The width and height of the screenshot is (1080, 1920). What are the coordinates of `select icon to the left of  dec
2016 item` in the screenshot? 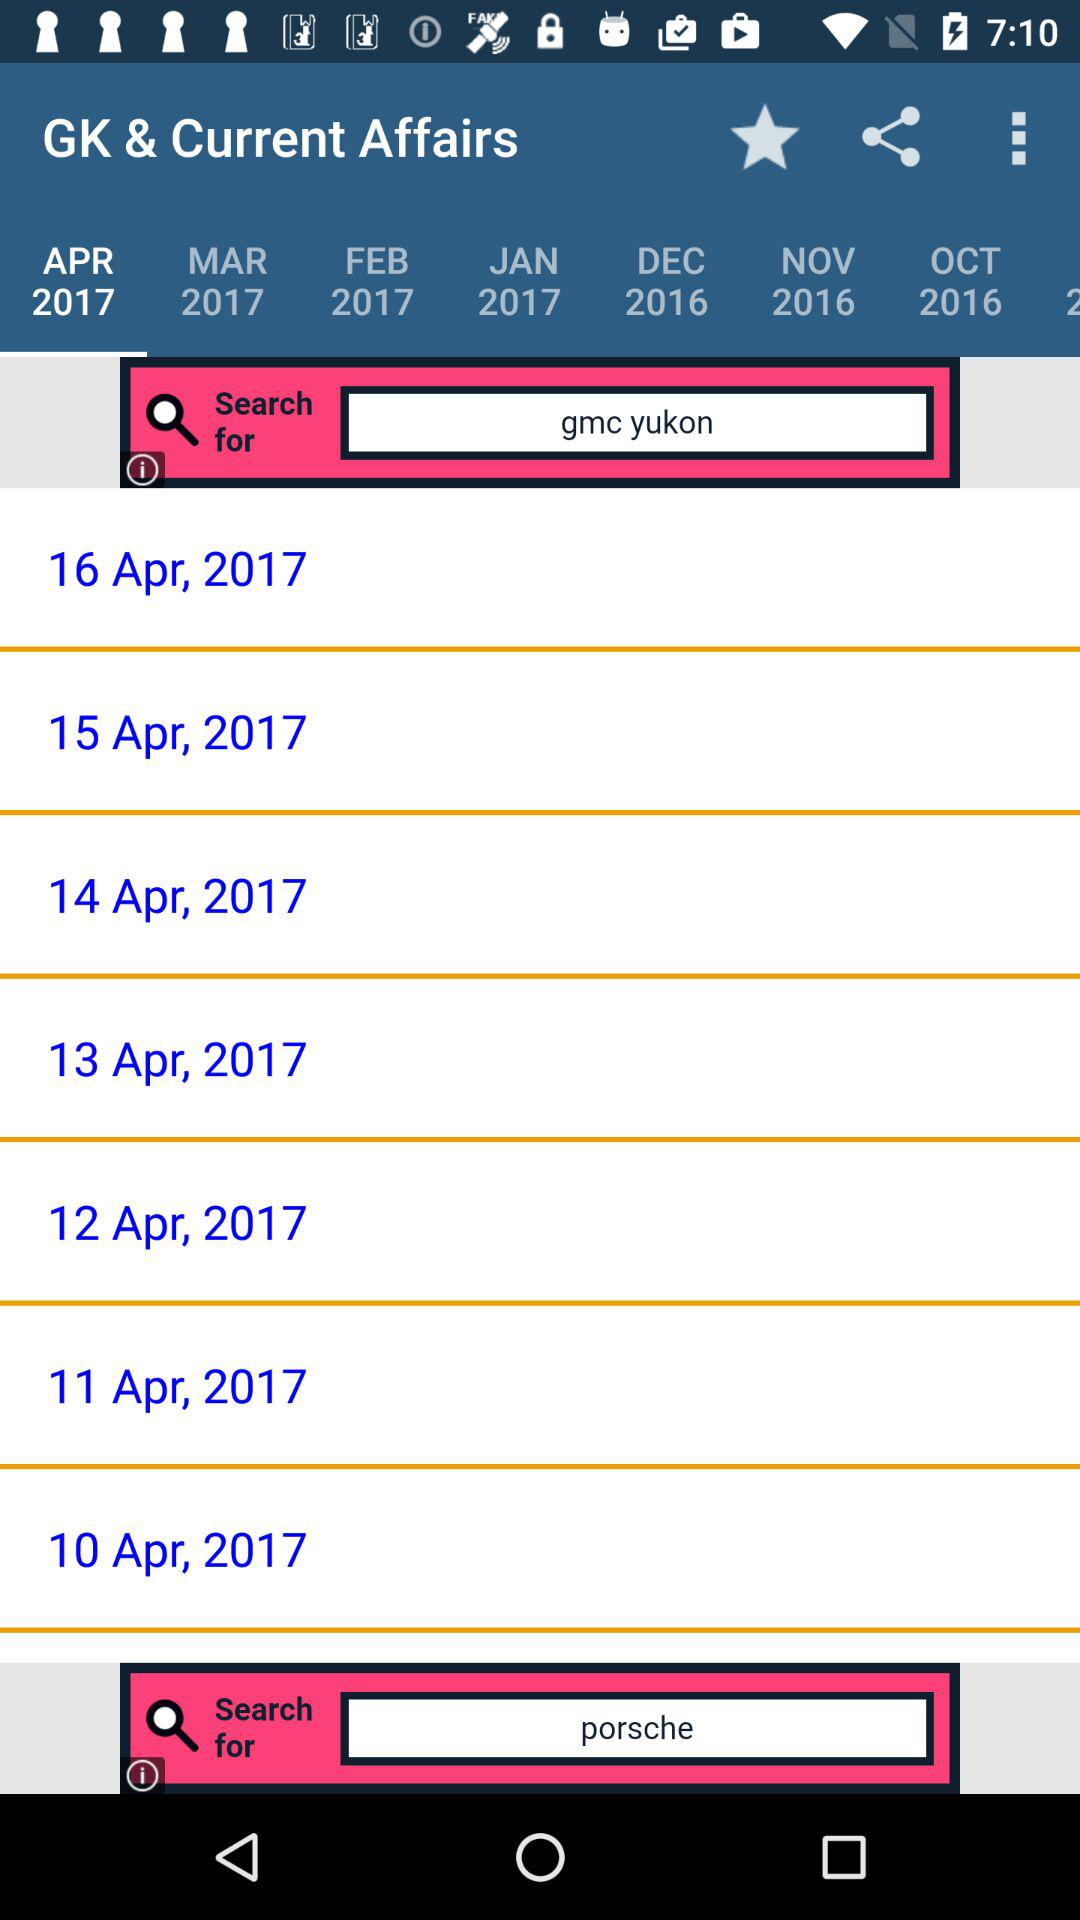 It's located at (520, 280).